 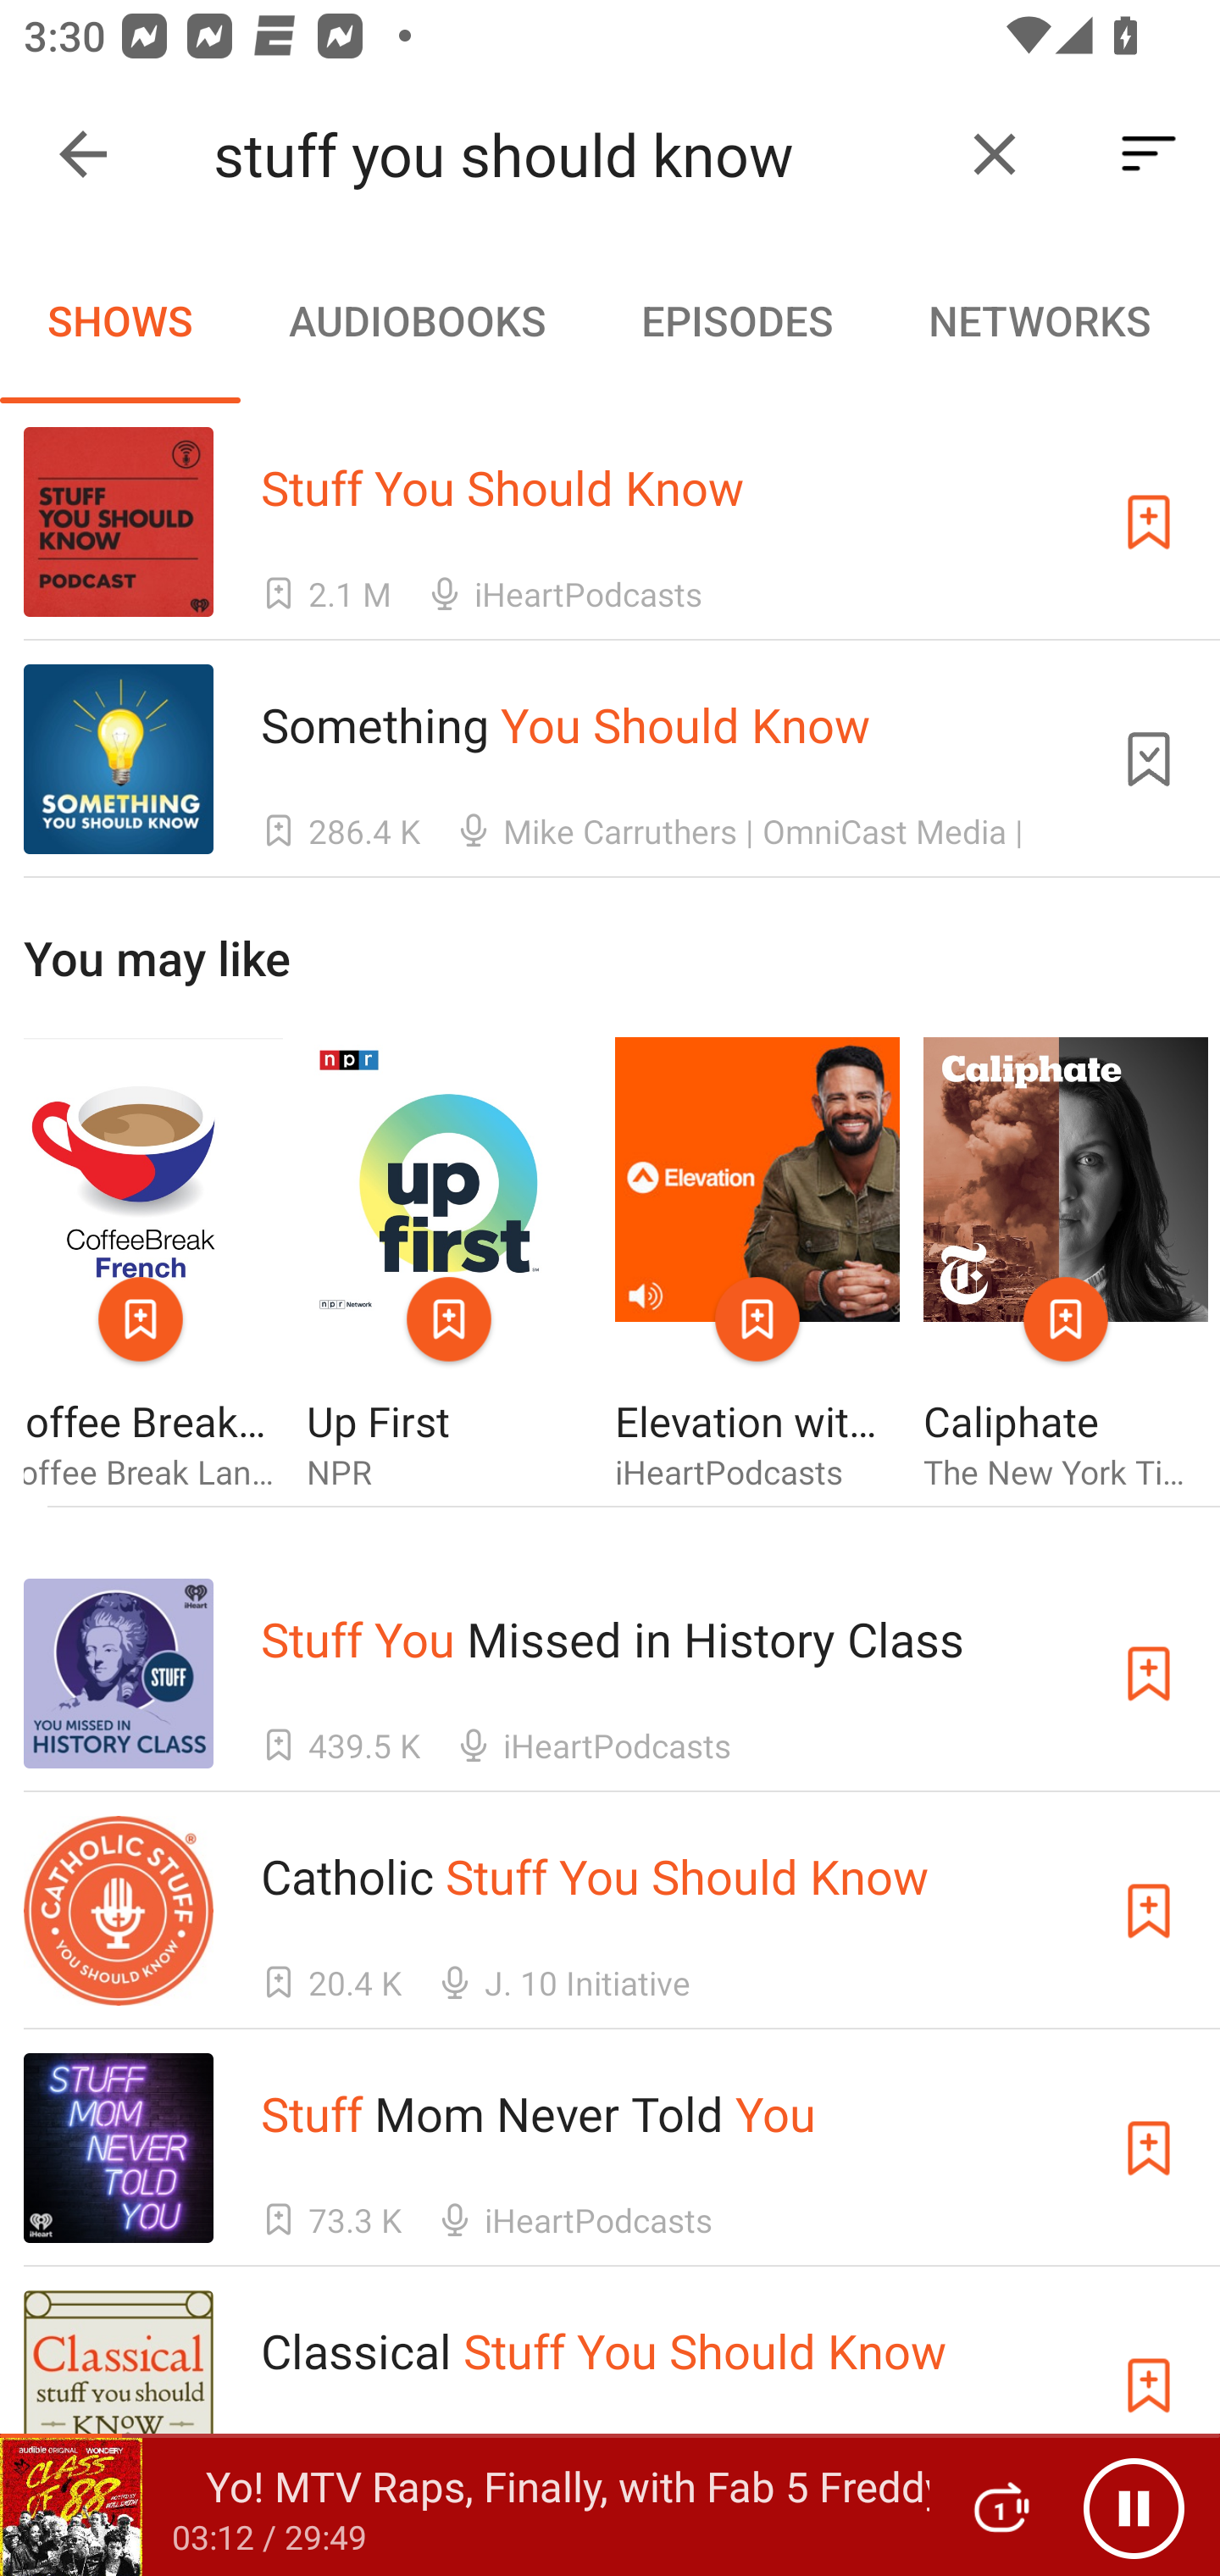 What do you see at coordinates (416, 320) in the screenshot?
I see `AUDIOBOOKS` at bounding box center [416, 320].